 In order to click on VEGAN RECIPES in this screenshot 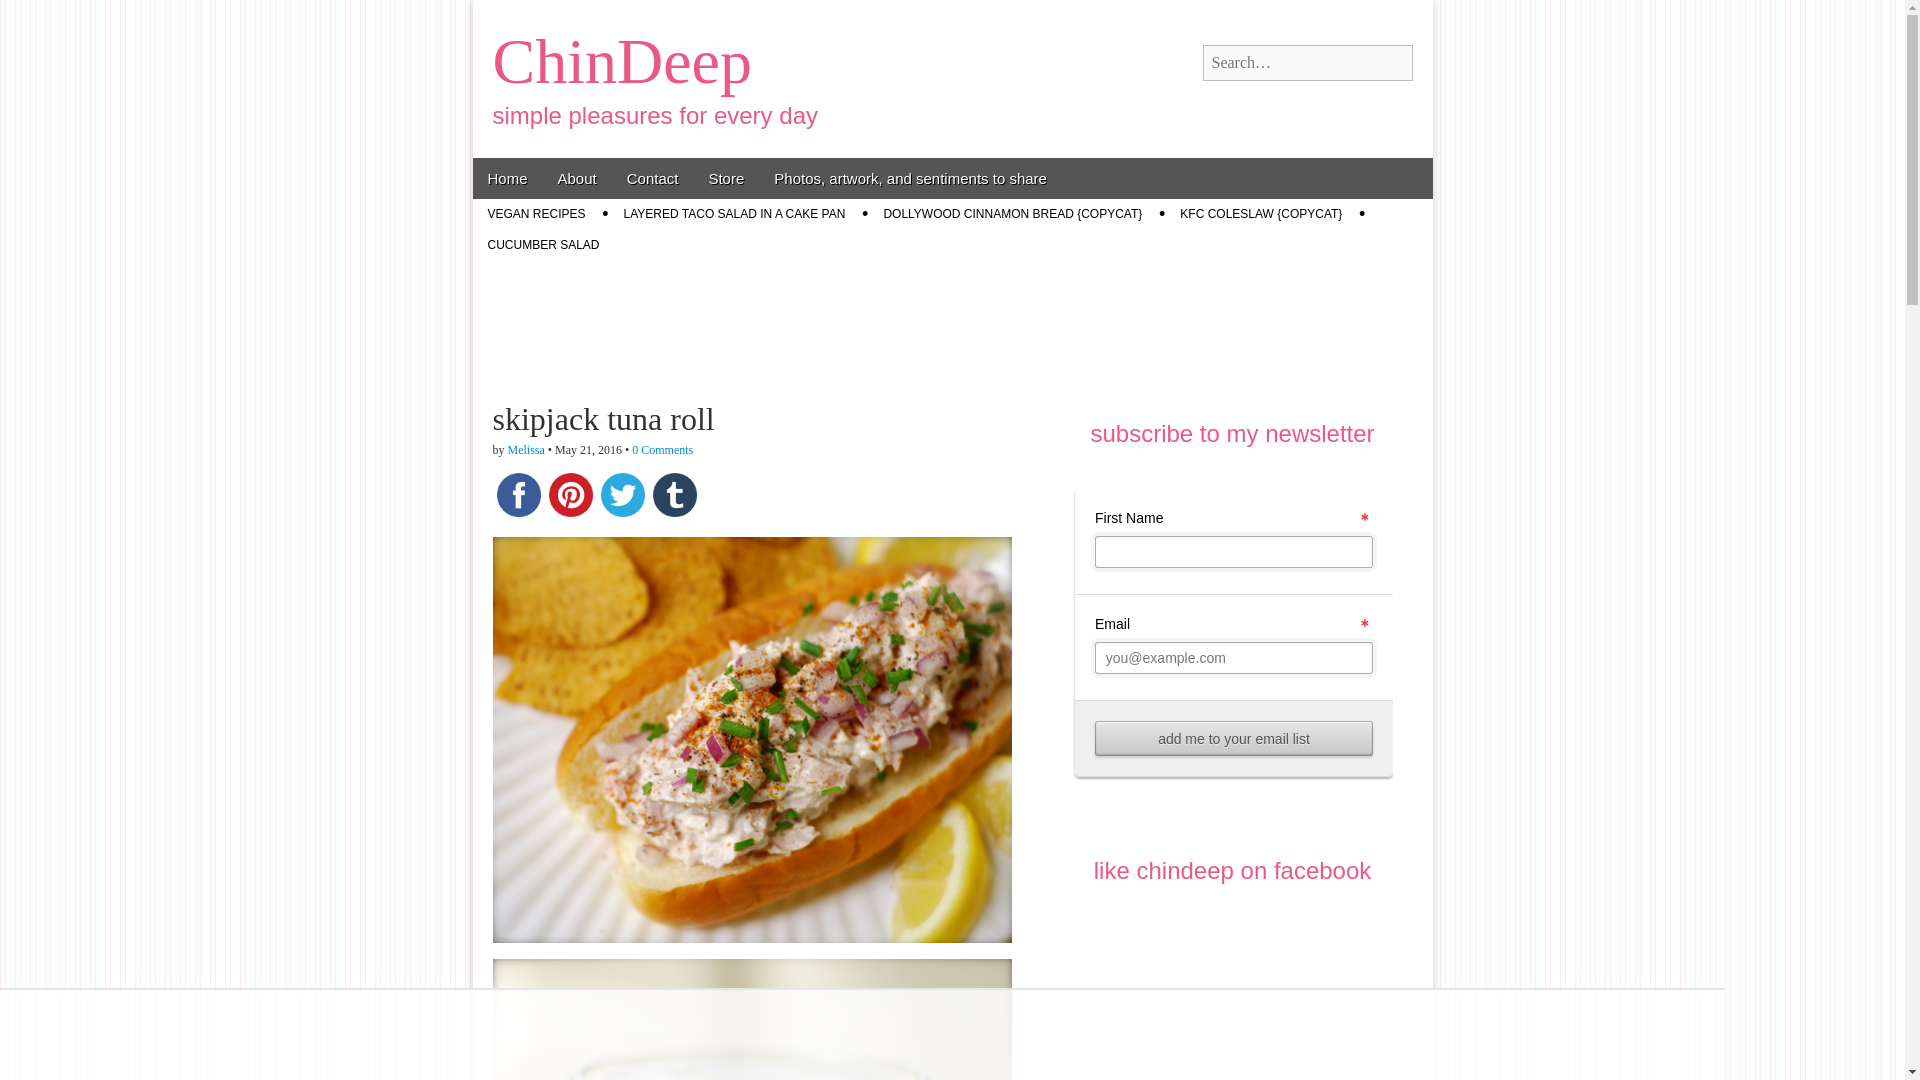, I will do `click(536, 213)`.